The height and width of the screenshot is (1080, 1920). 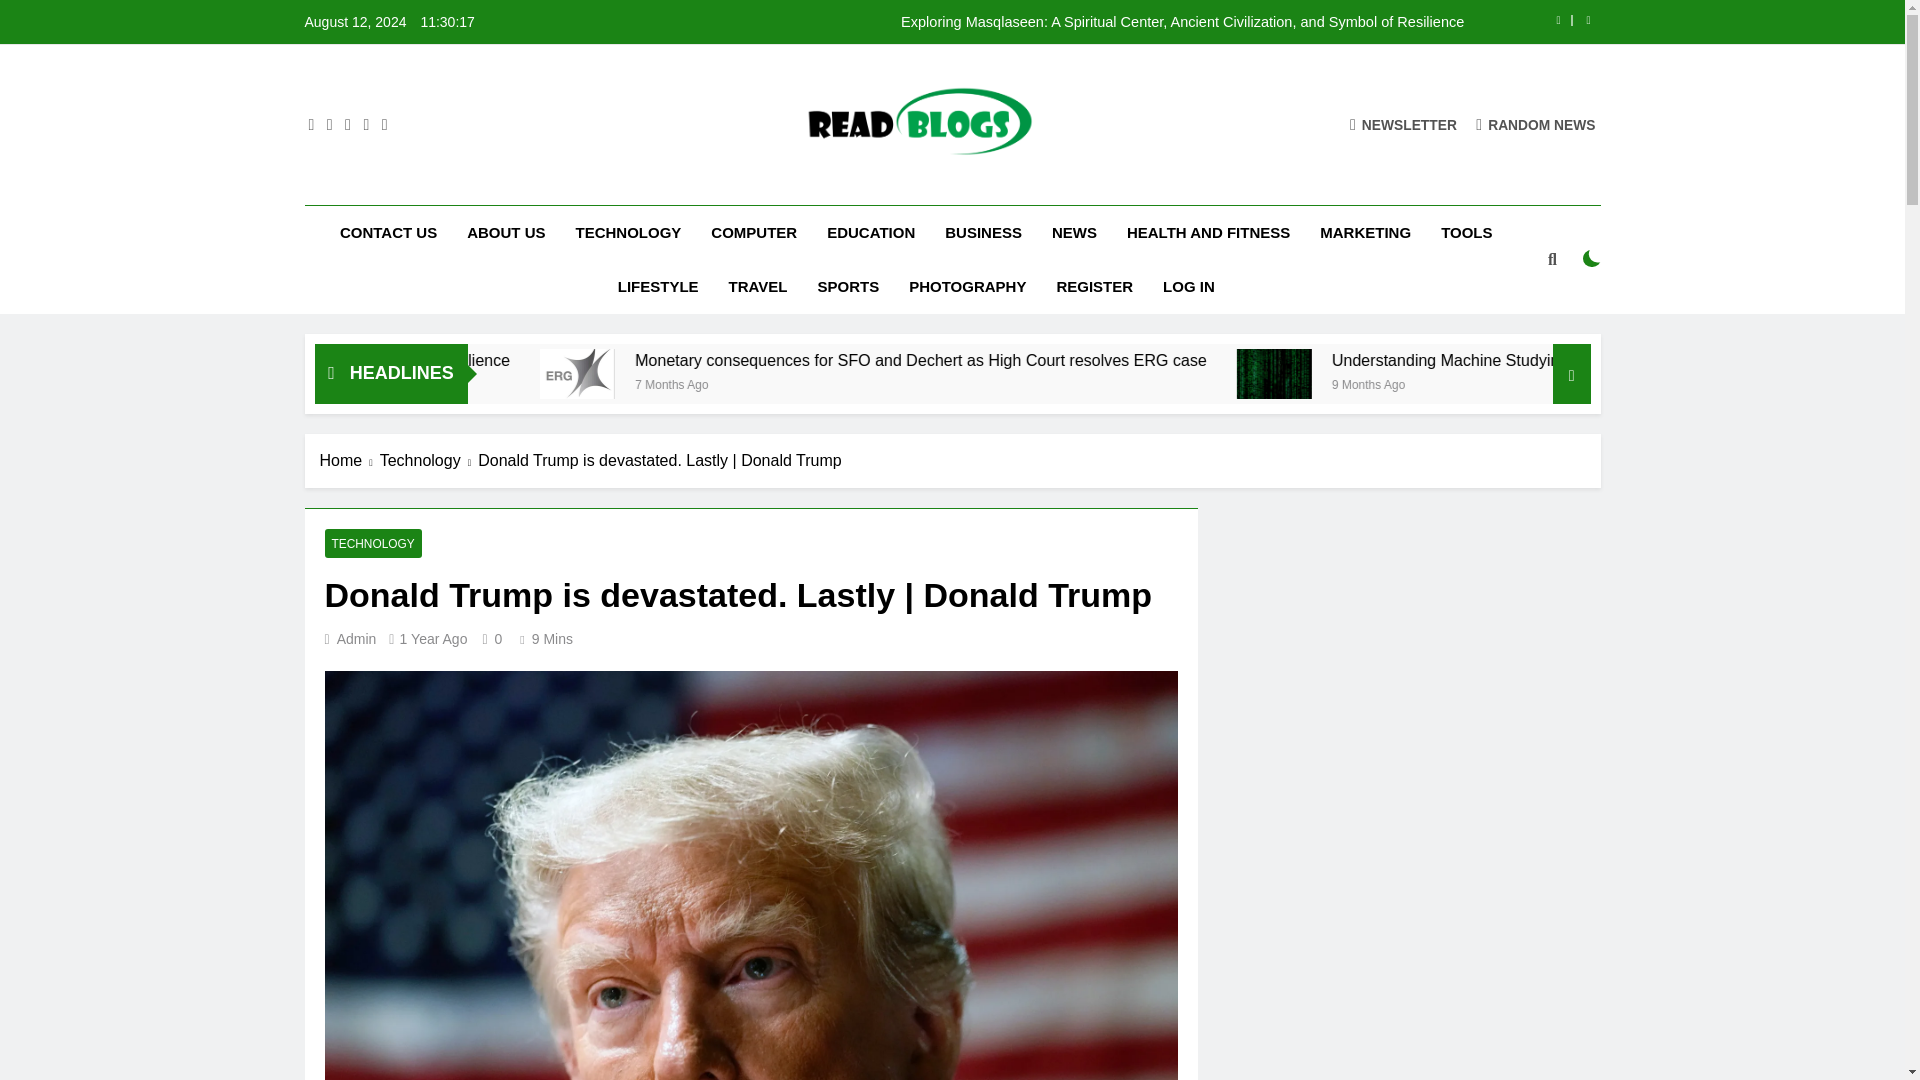 I want to click on ABOUT US, so click(x=506, y=233).